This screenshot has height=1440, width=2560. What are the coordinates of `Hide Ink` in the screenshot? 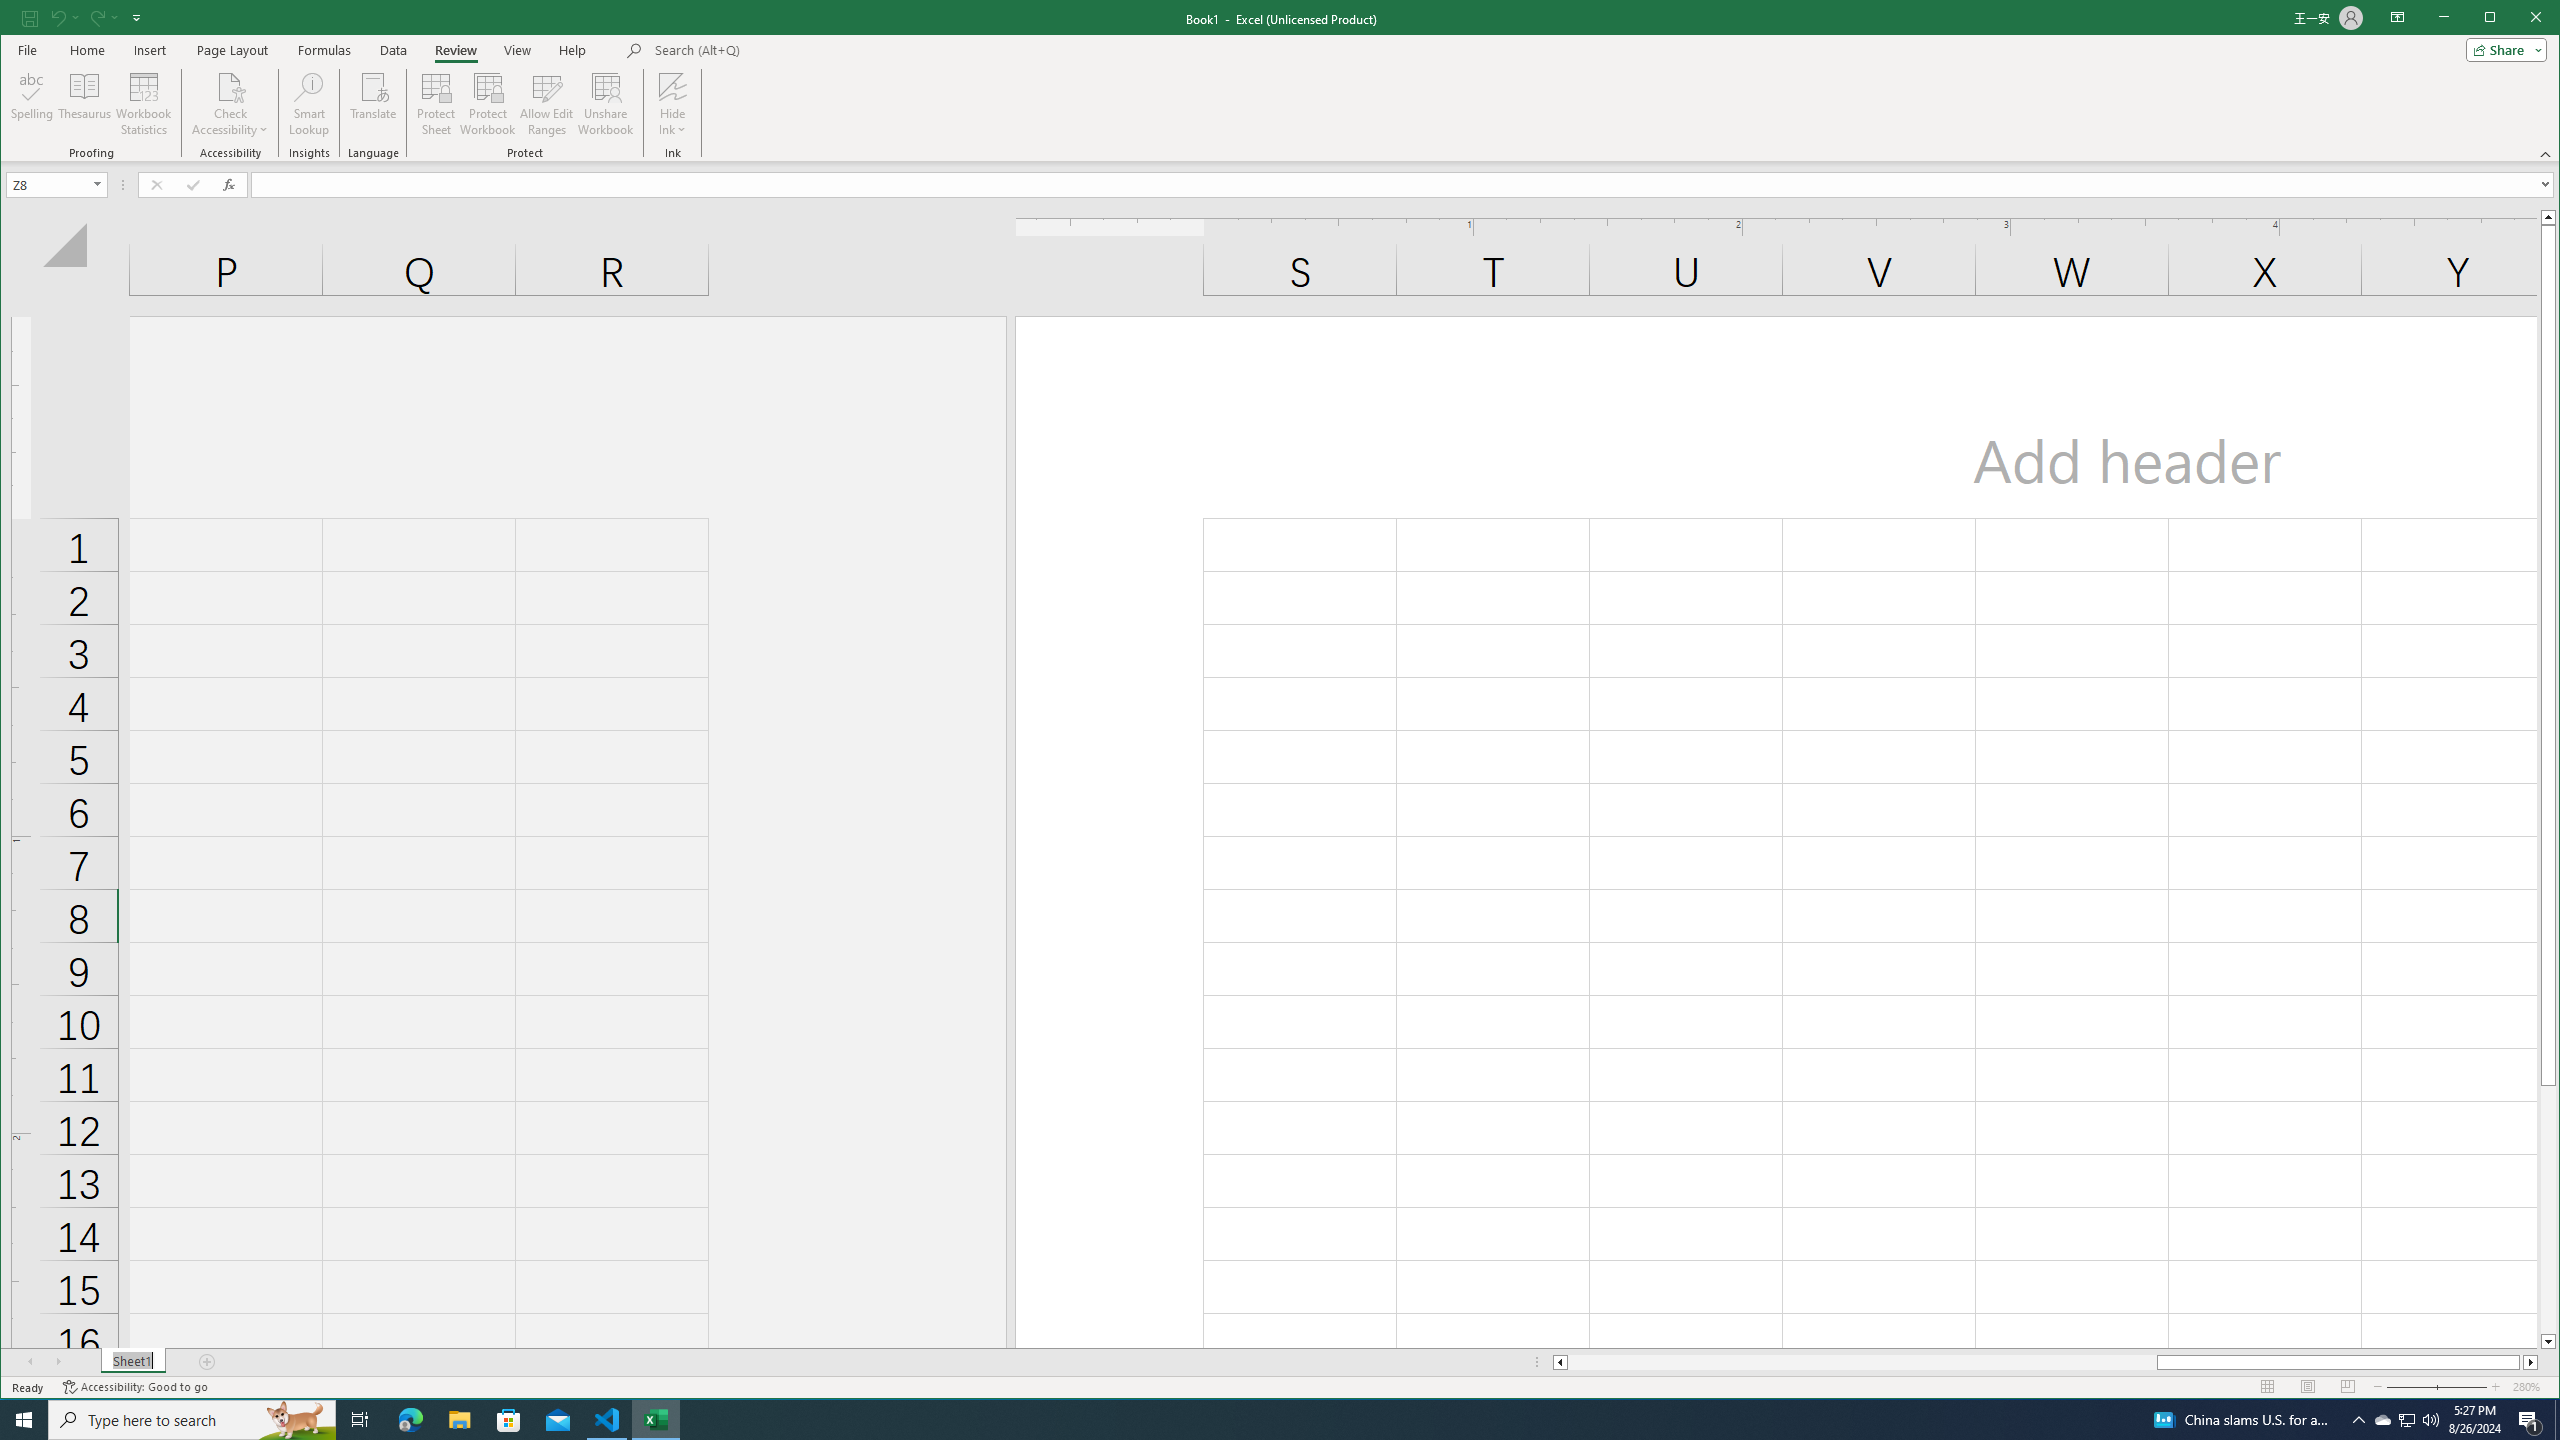 It's located at (672, 86).